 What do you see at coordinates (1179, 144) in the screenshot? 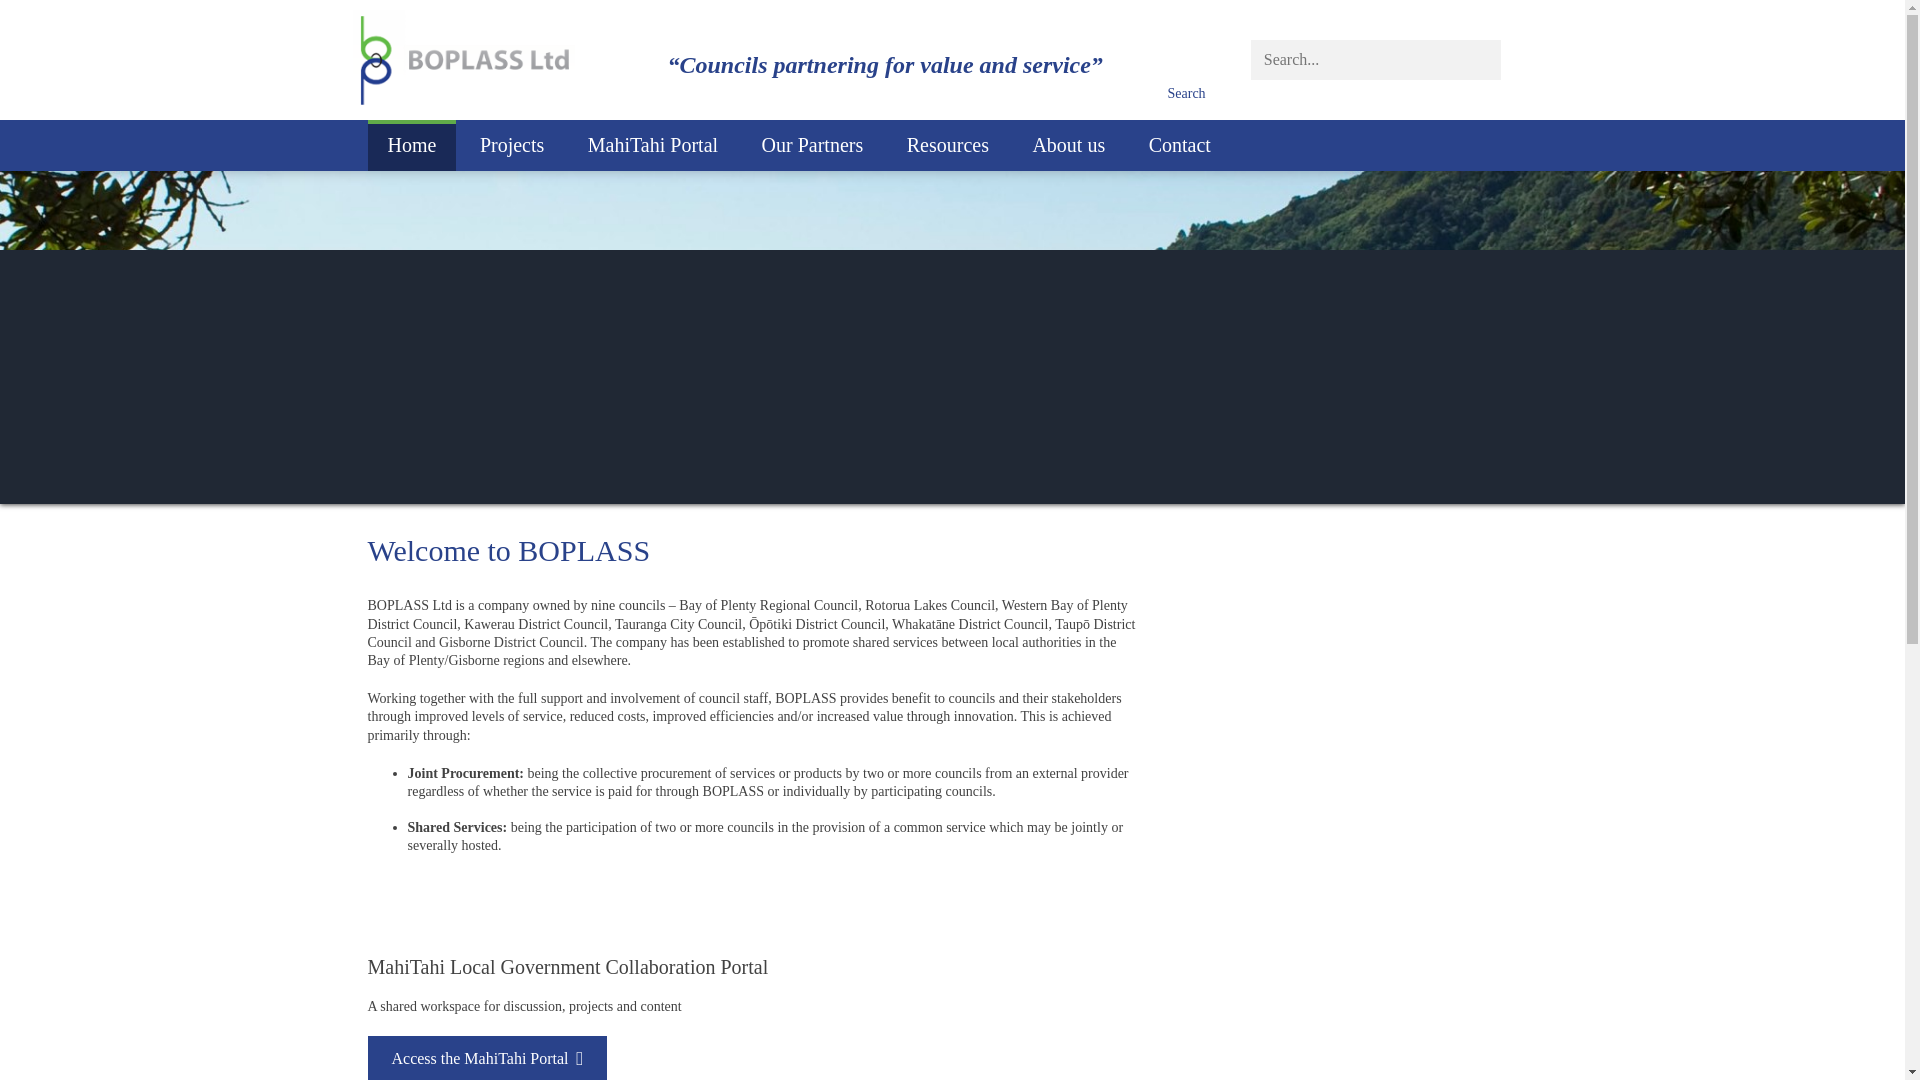
I see `Contact` at bounding box center [1179, 144].